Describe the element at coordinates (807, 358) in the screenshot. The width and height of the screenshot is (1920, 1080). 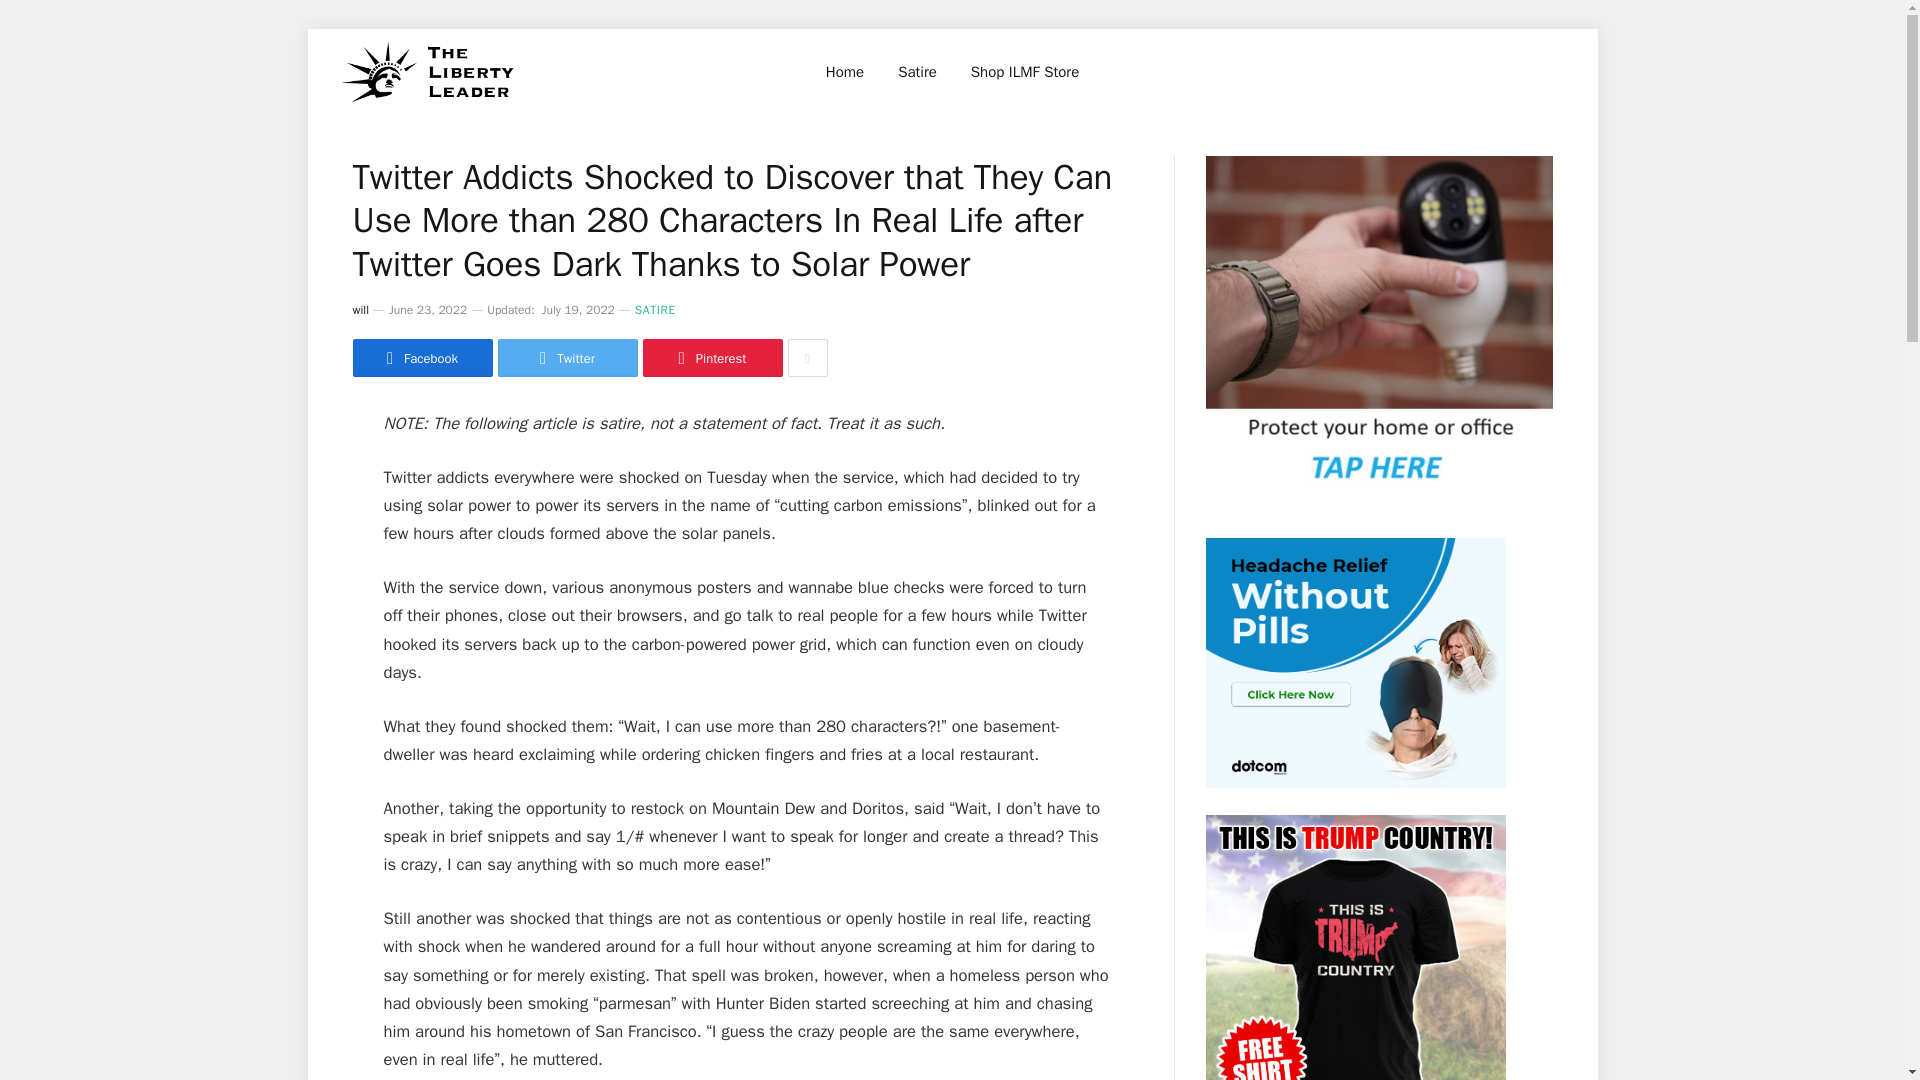
I see `Show More Social Sharing` at that location.